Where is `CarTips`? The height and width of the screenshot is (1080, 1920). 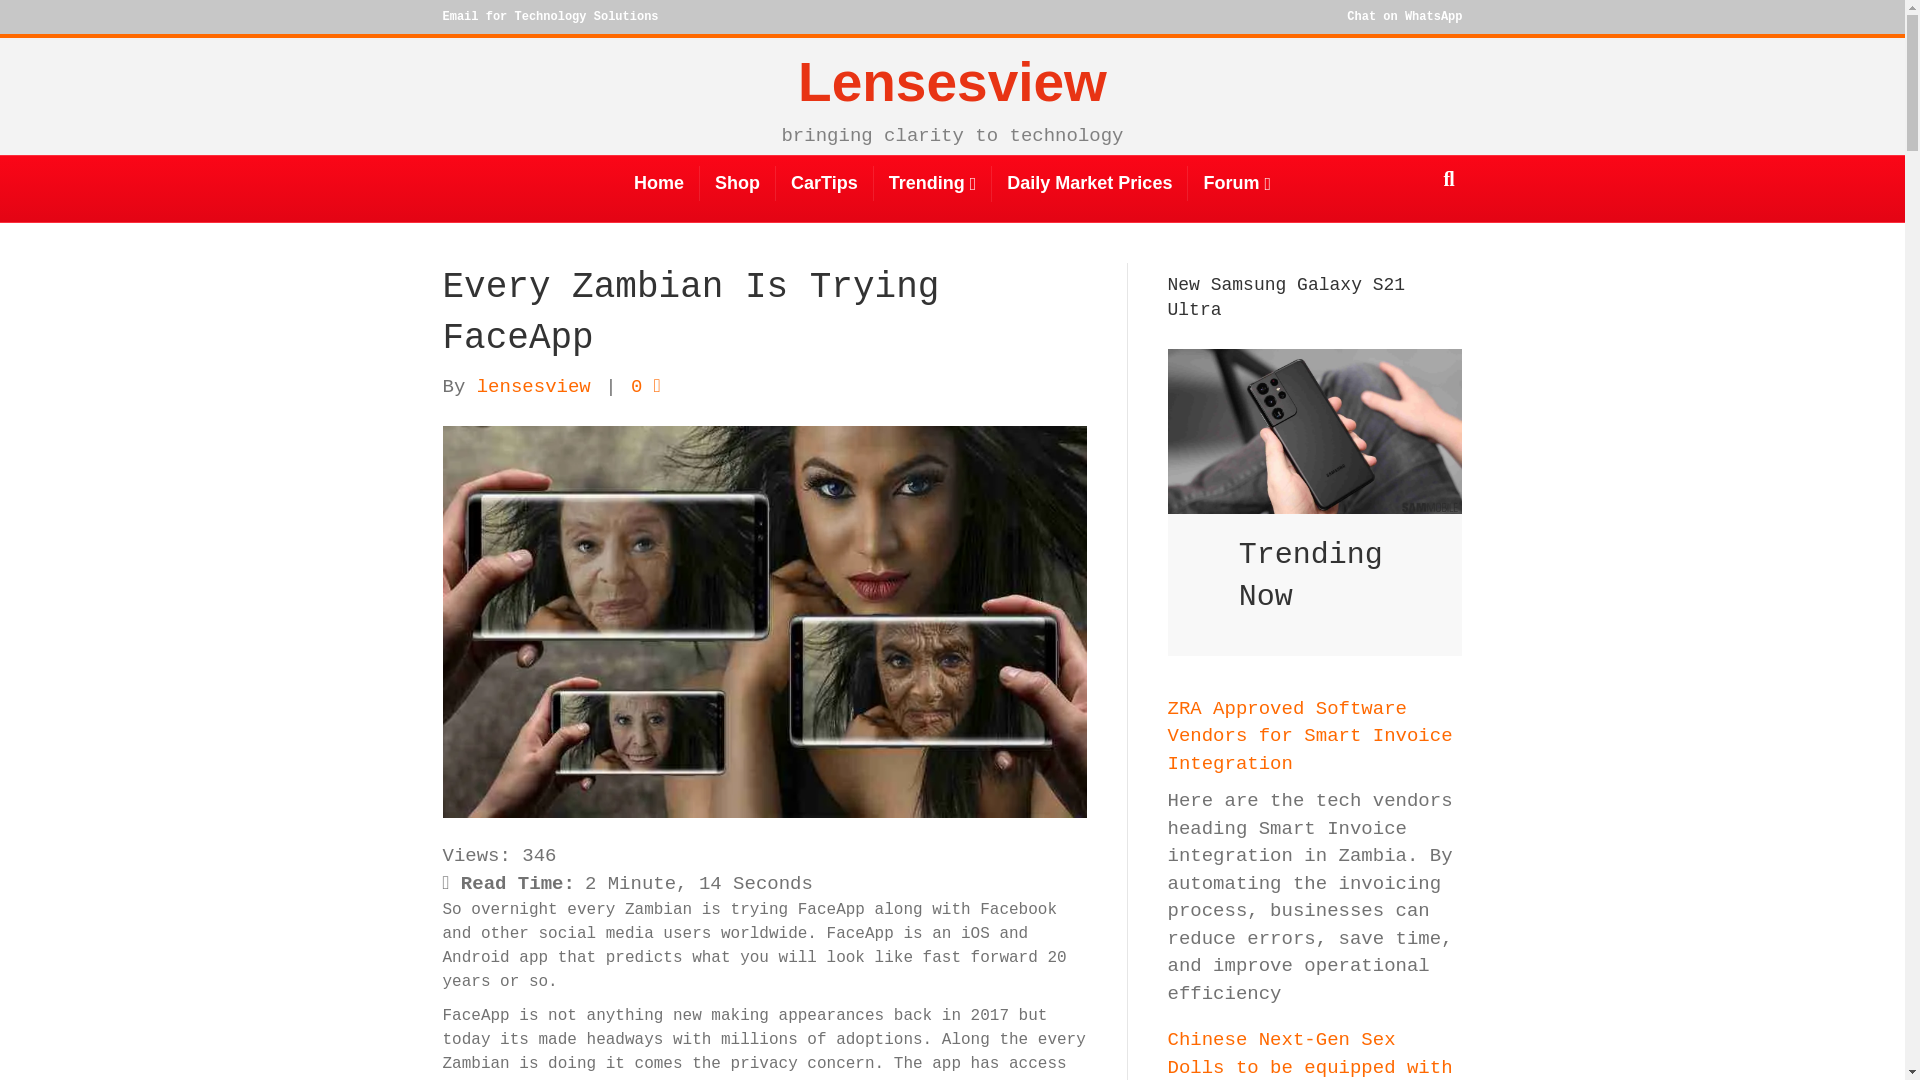
CarTips is located at coordinates (824, 183).